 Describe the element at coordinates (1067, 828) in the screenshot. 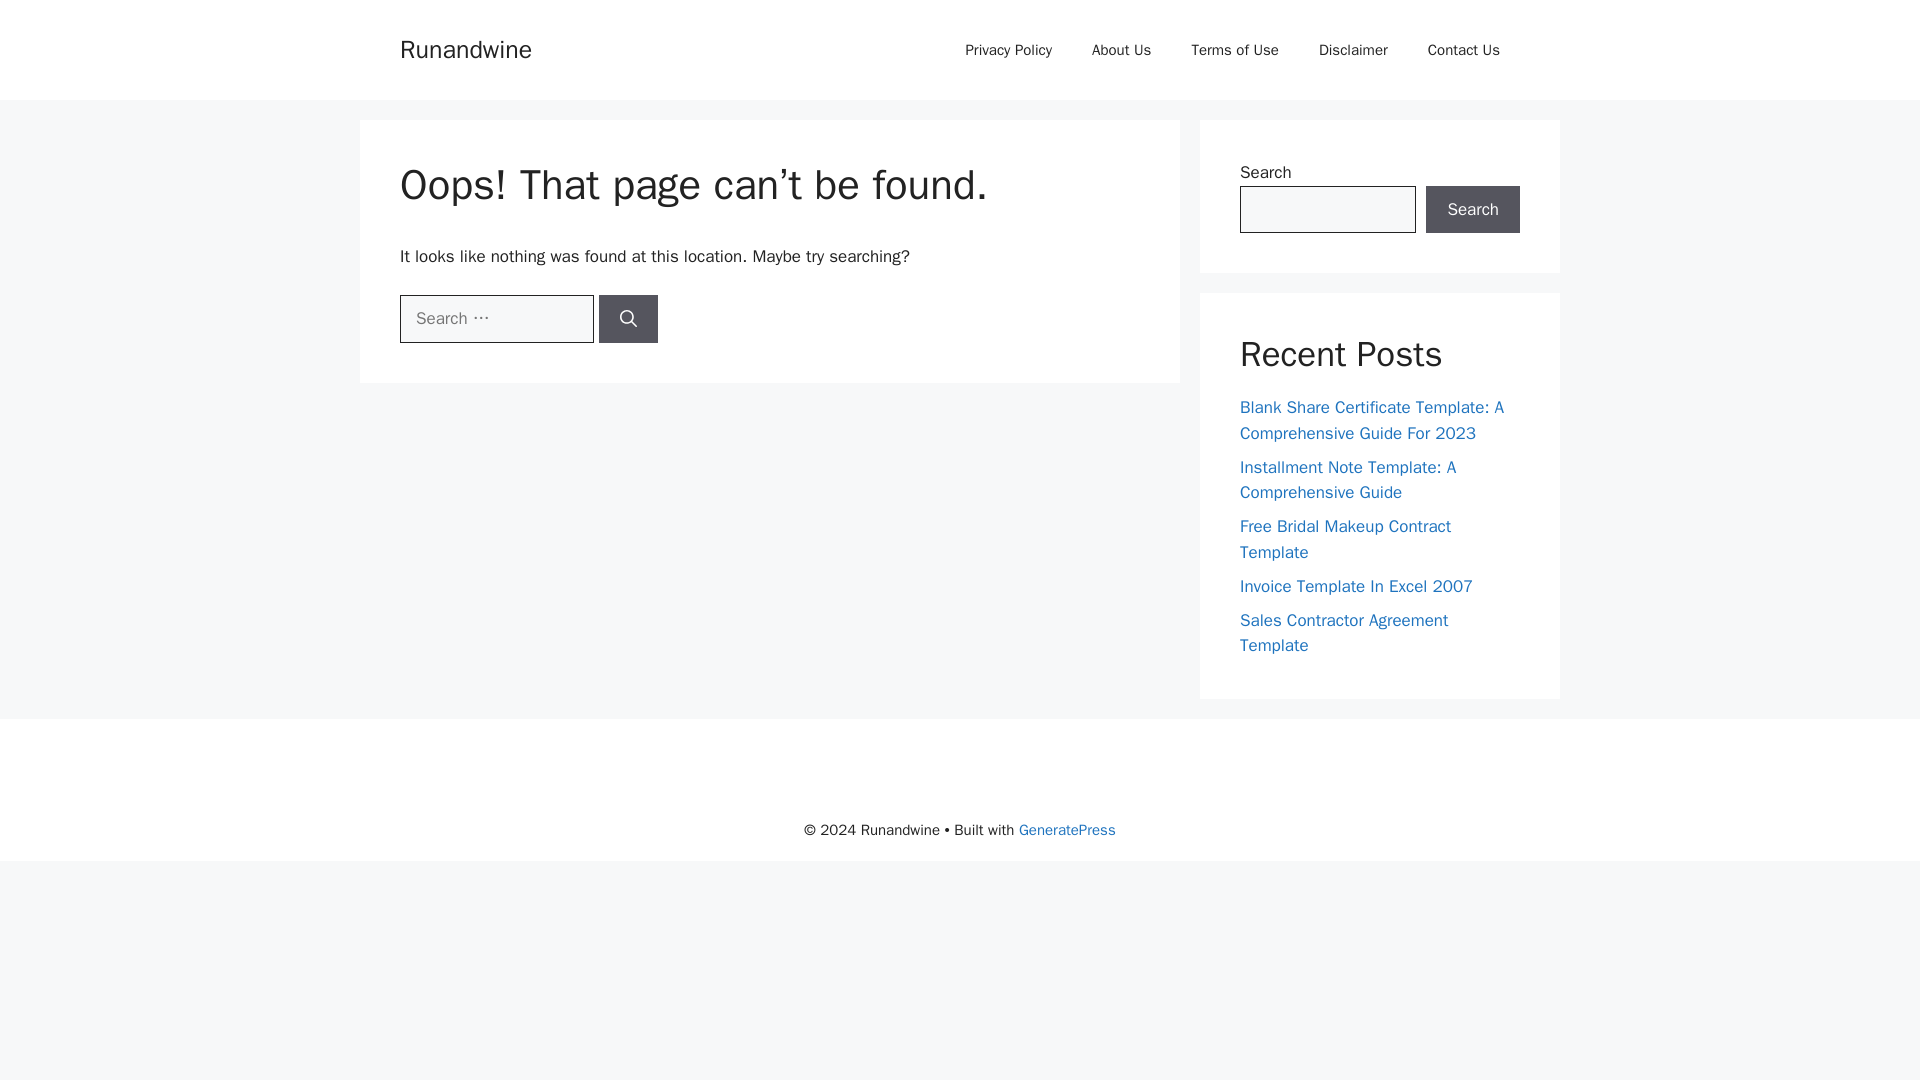

I see `GeneratePress` at that location.